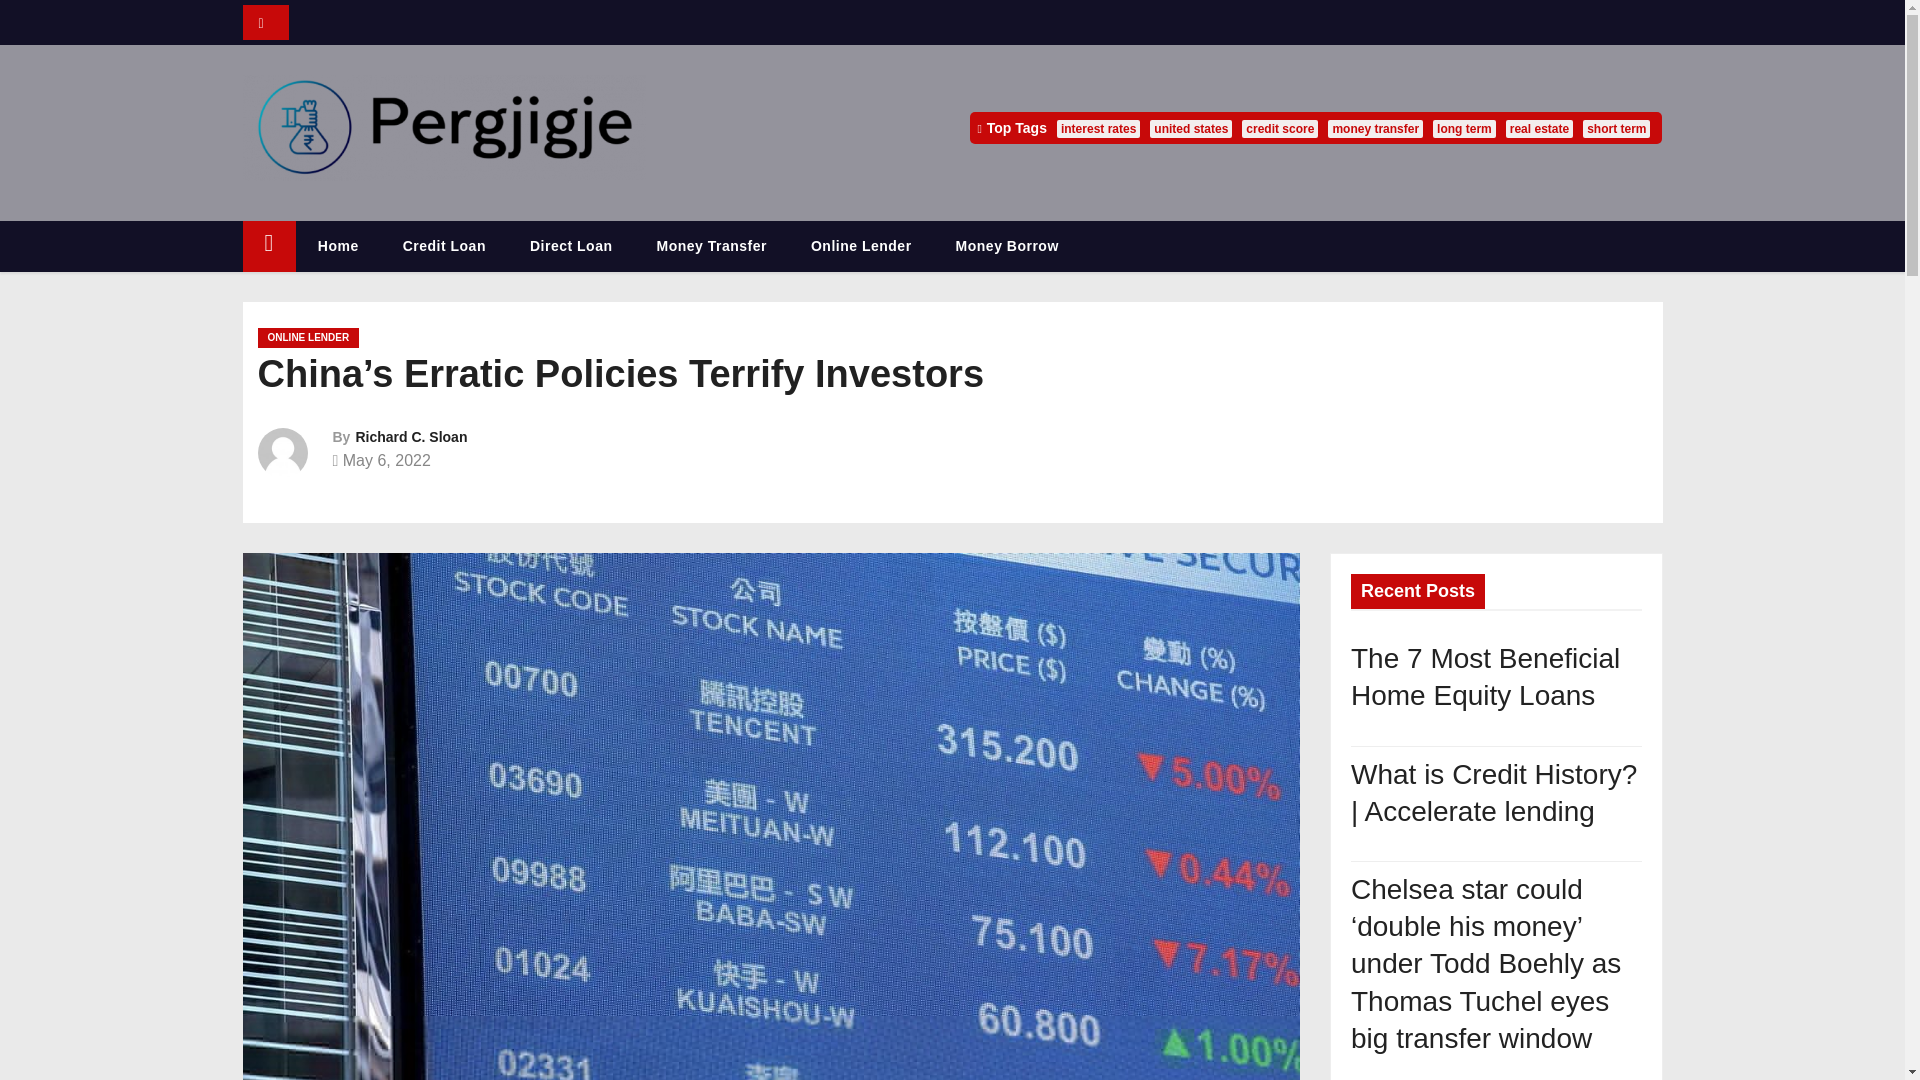 The height and width of the screenshot is (1080, 1920). Describe the element at coordinates (1280, 128) in the screenshot. I see `credit score` at that location.